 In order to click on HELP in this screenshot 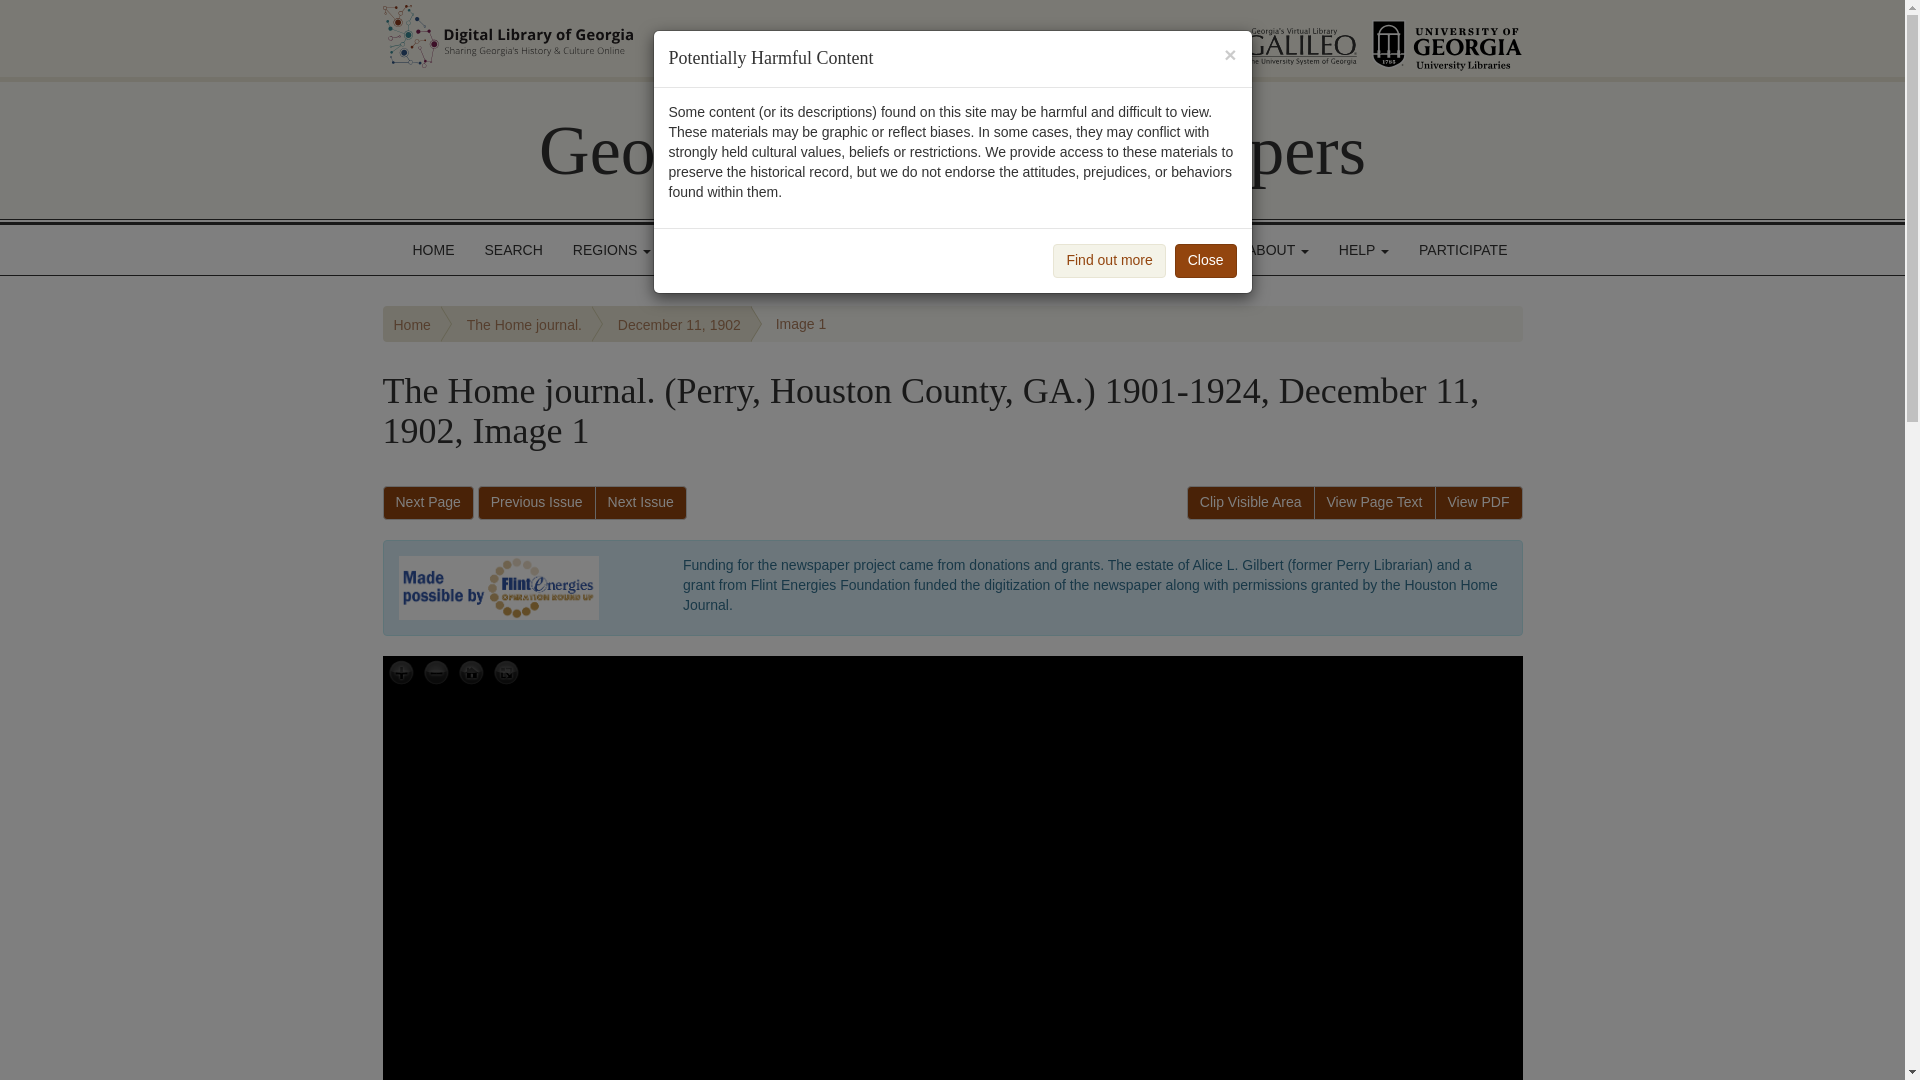, I will do `click(1364, 250)`.